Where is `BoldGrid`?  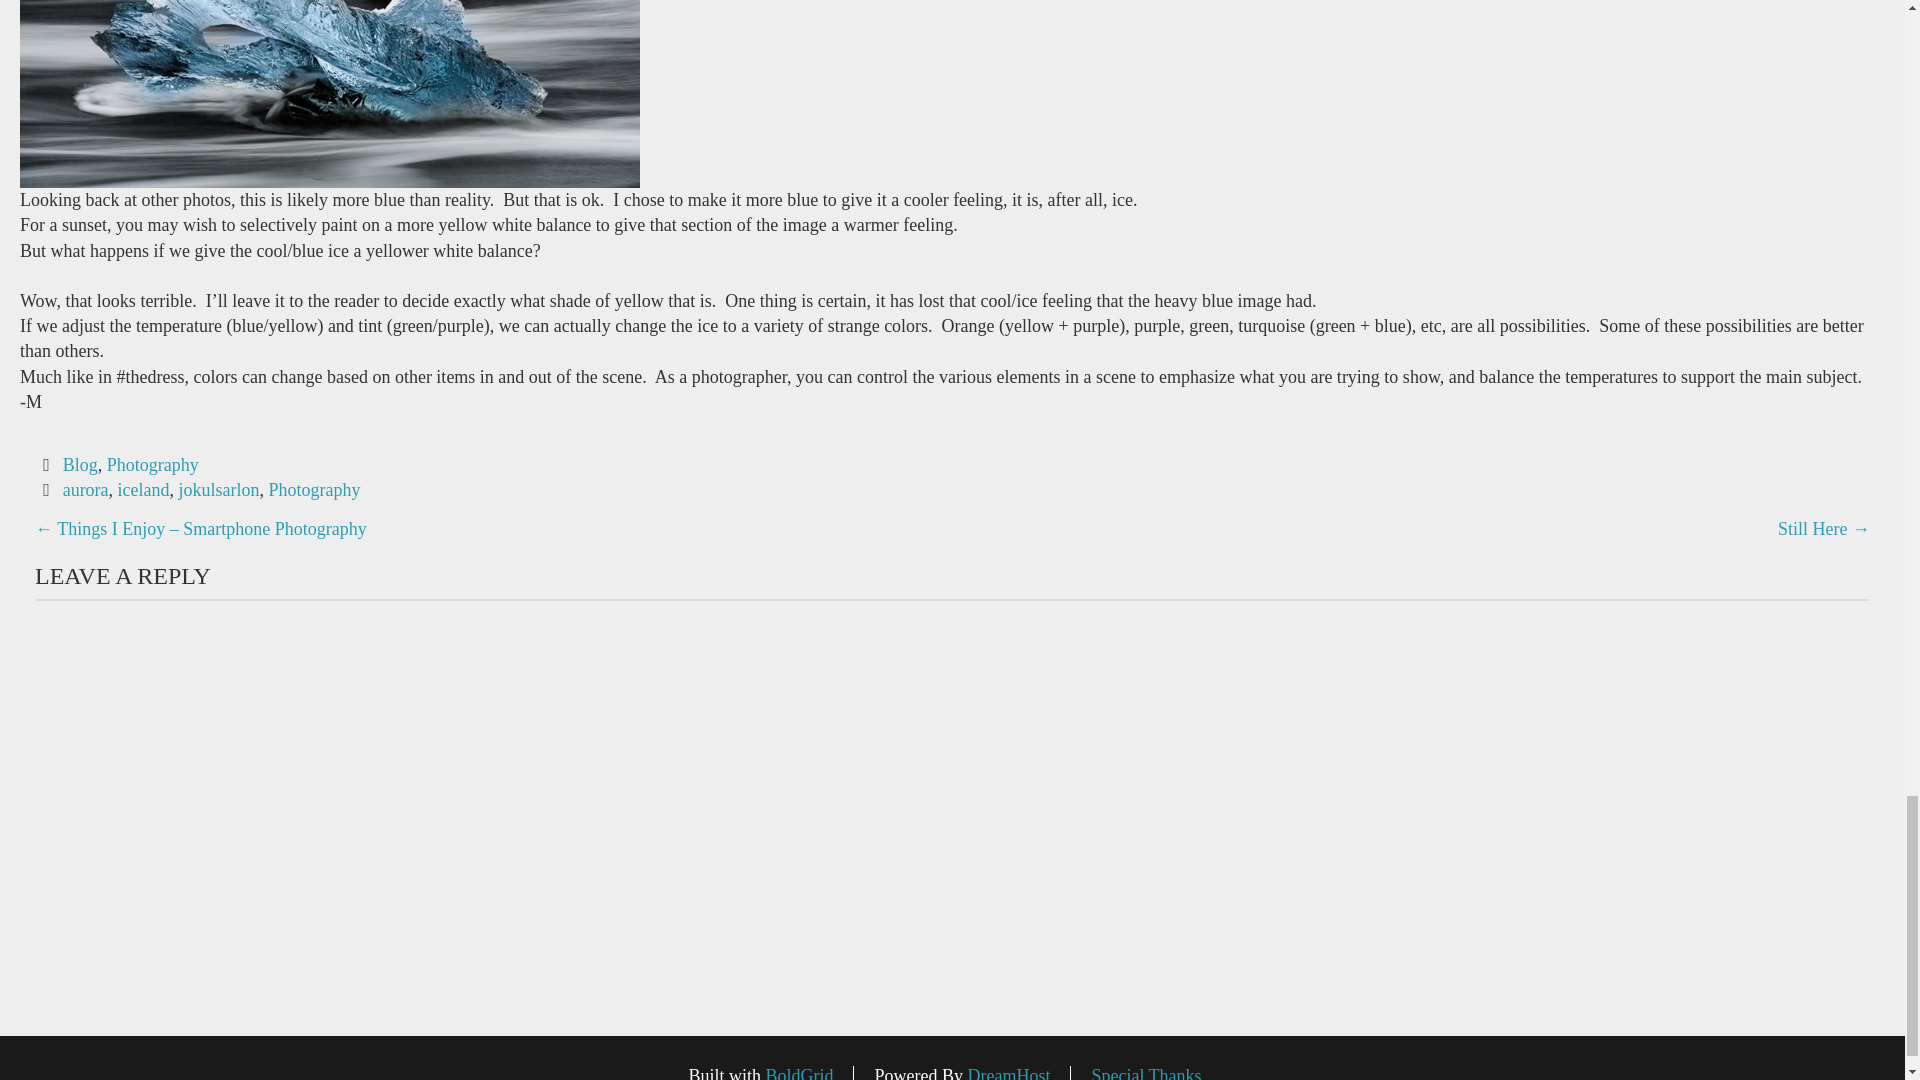 BoldGrid is located at coordinates (798, 1072).